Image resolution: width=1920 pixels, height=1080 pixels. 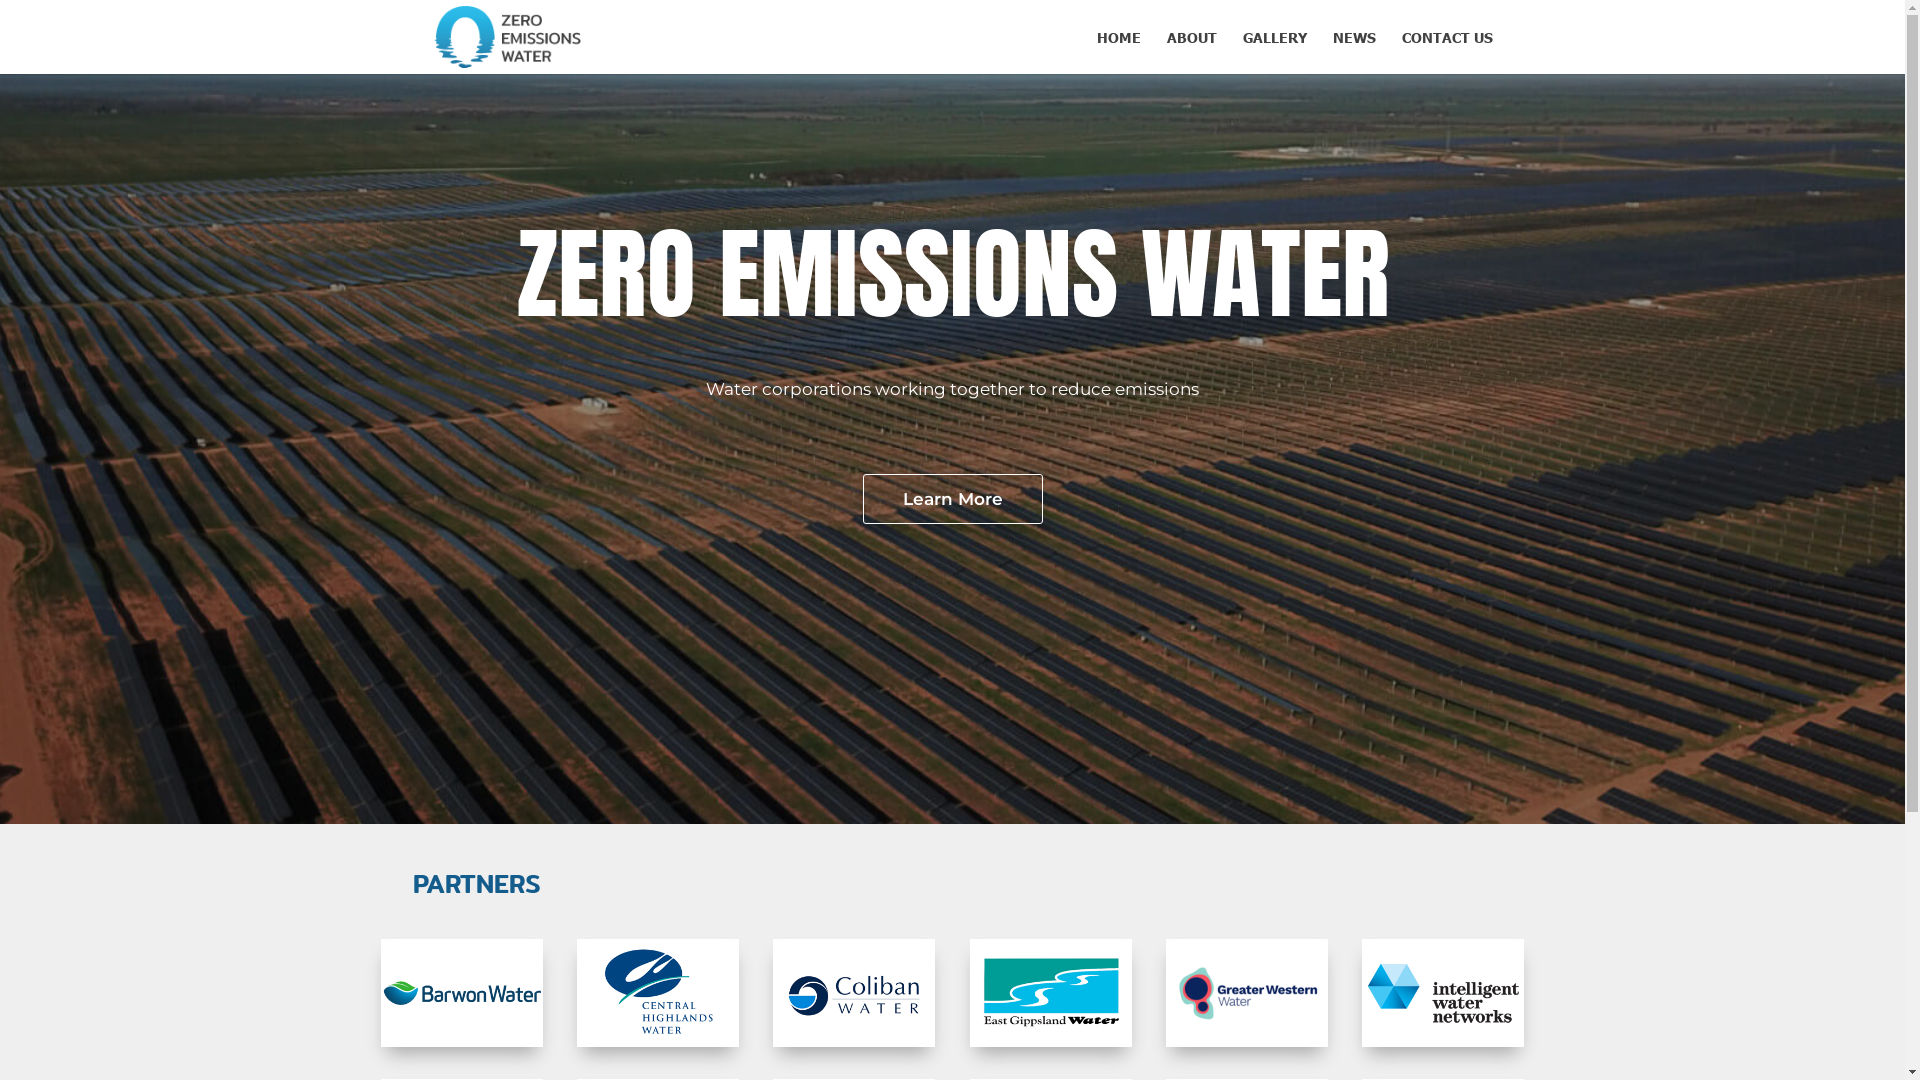 I want to click on NEWS, so click(x=1354, y=52).